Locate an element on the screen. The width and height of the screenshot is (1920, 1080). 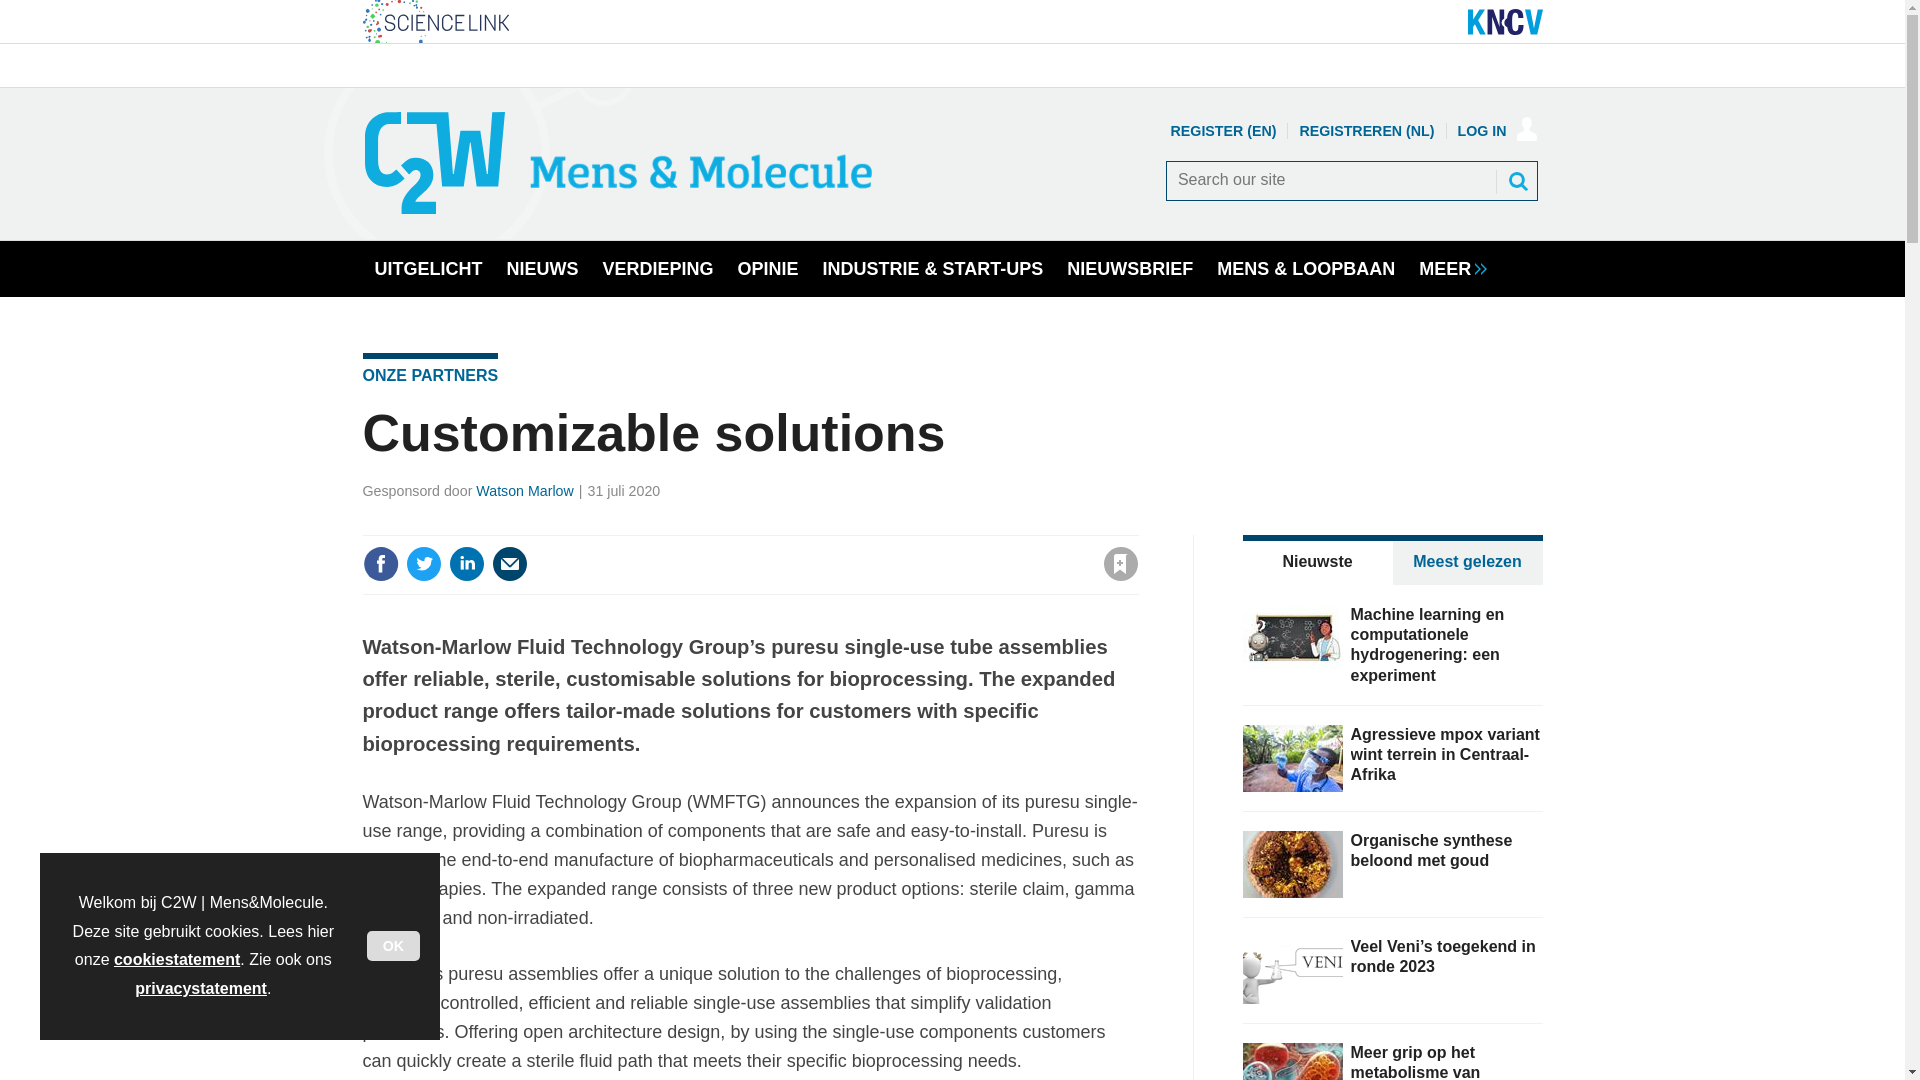
LOG IN is located at coordinates (1497, 131).